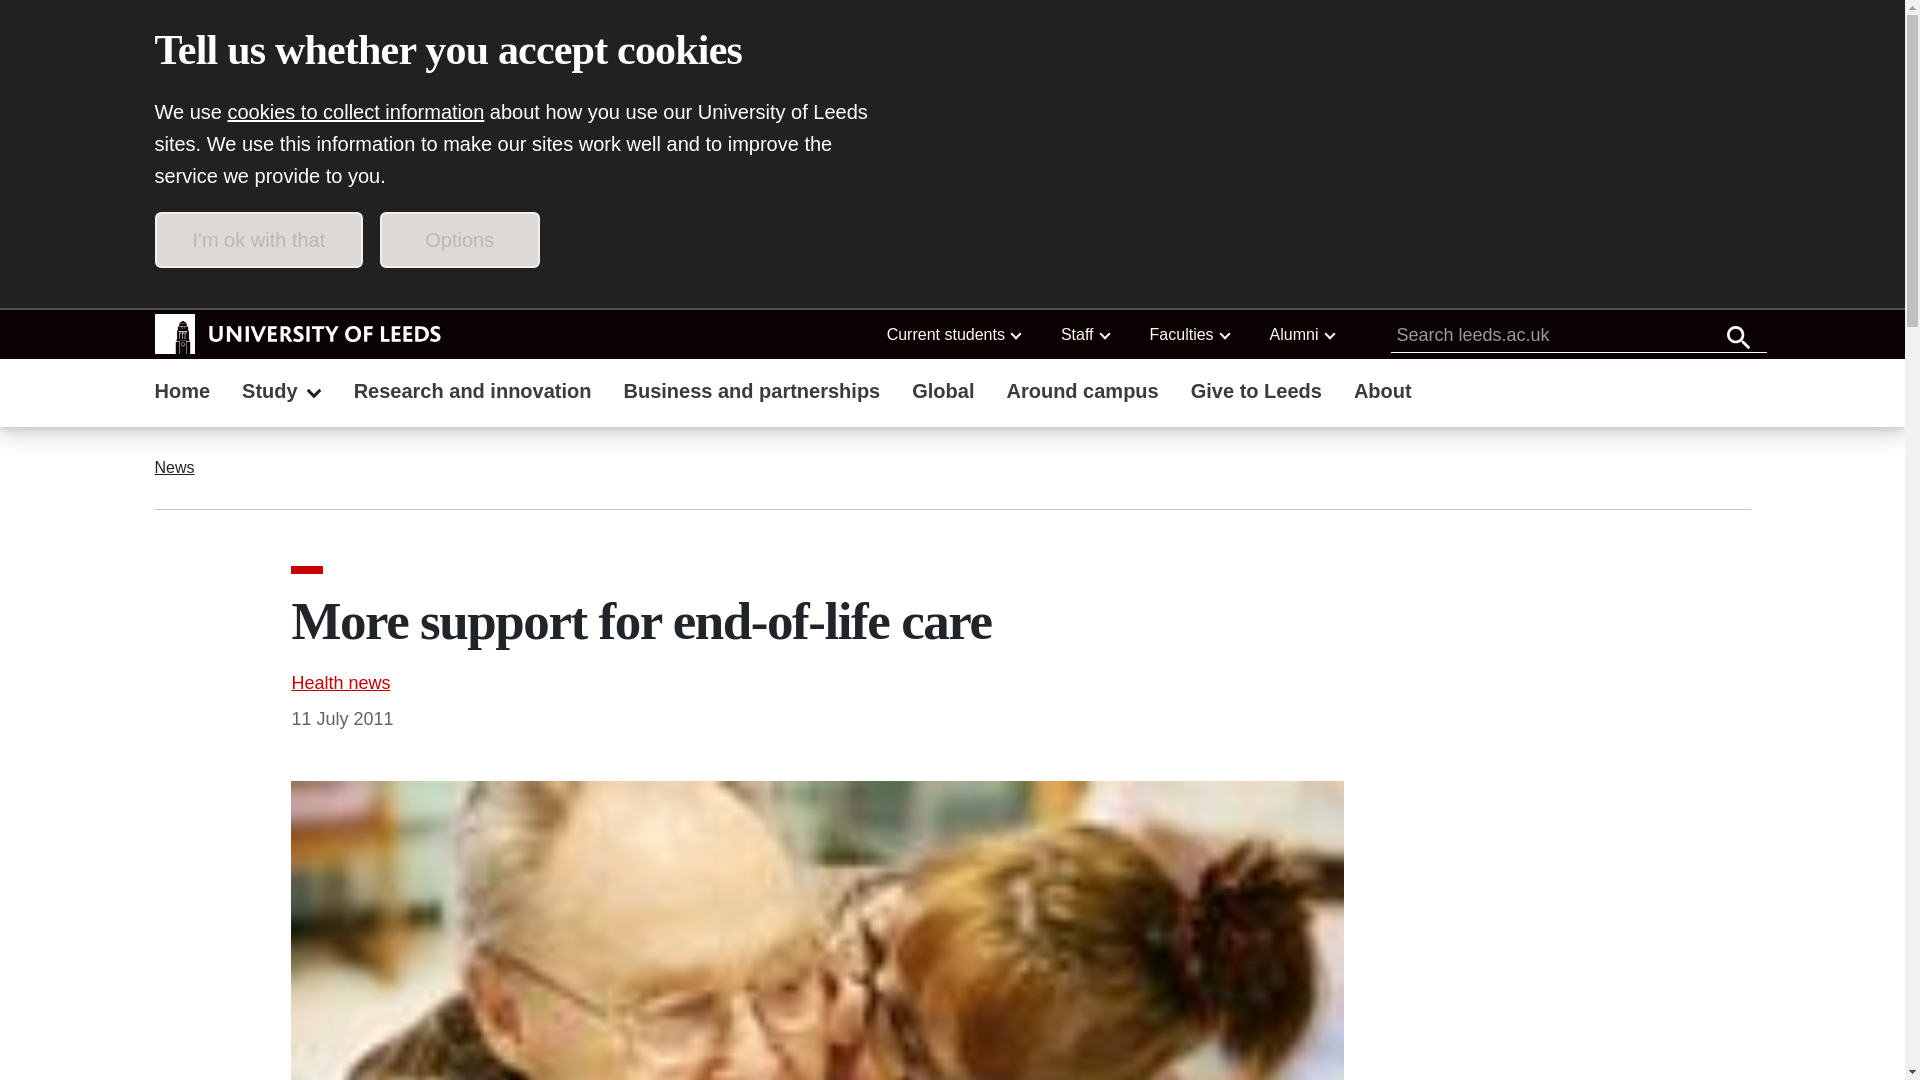 The height and width of the screenshot is (1080, 1920). Describe the element at coordinates (356, 112) in the screenshot. I see `cookies to collect information` at that location.